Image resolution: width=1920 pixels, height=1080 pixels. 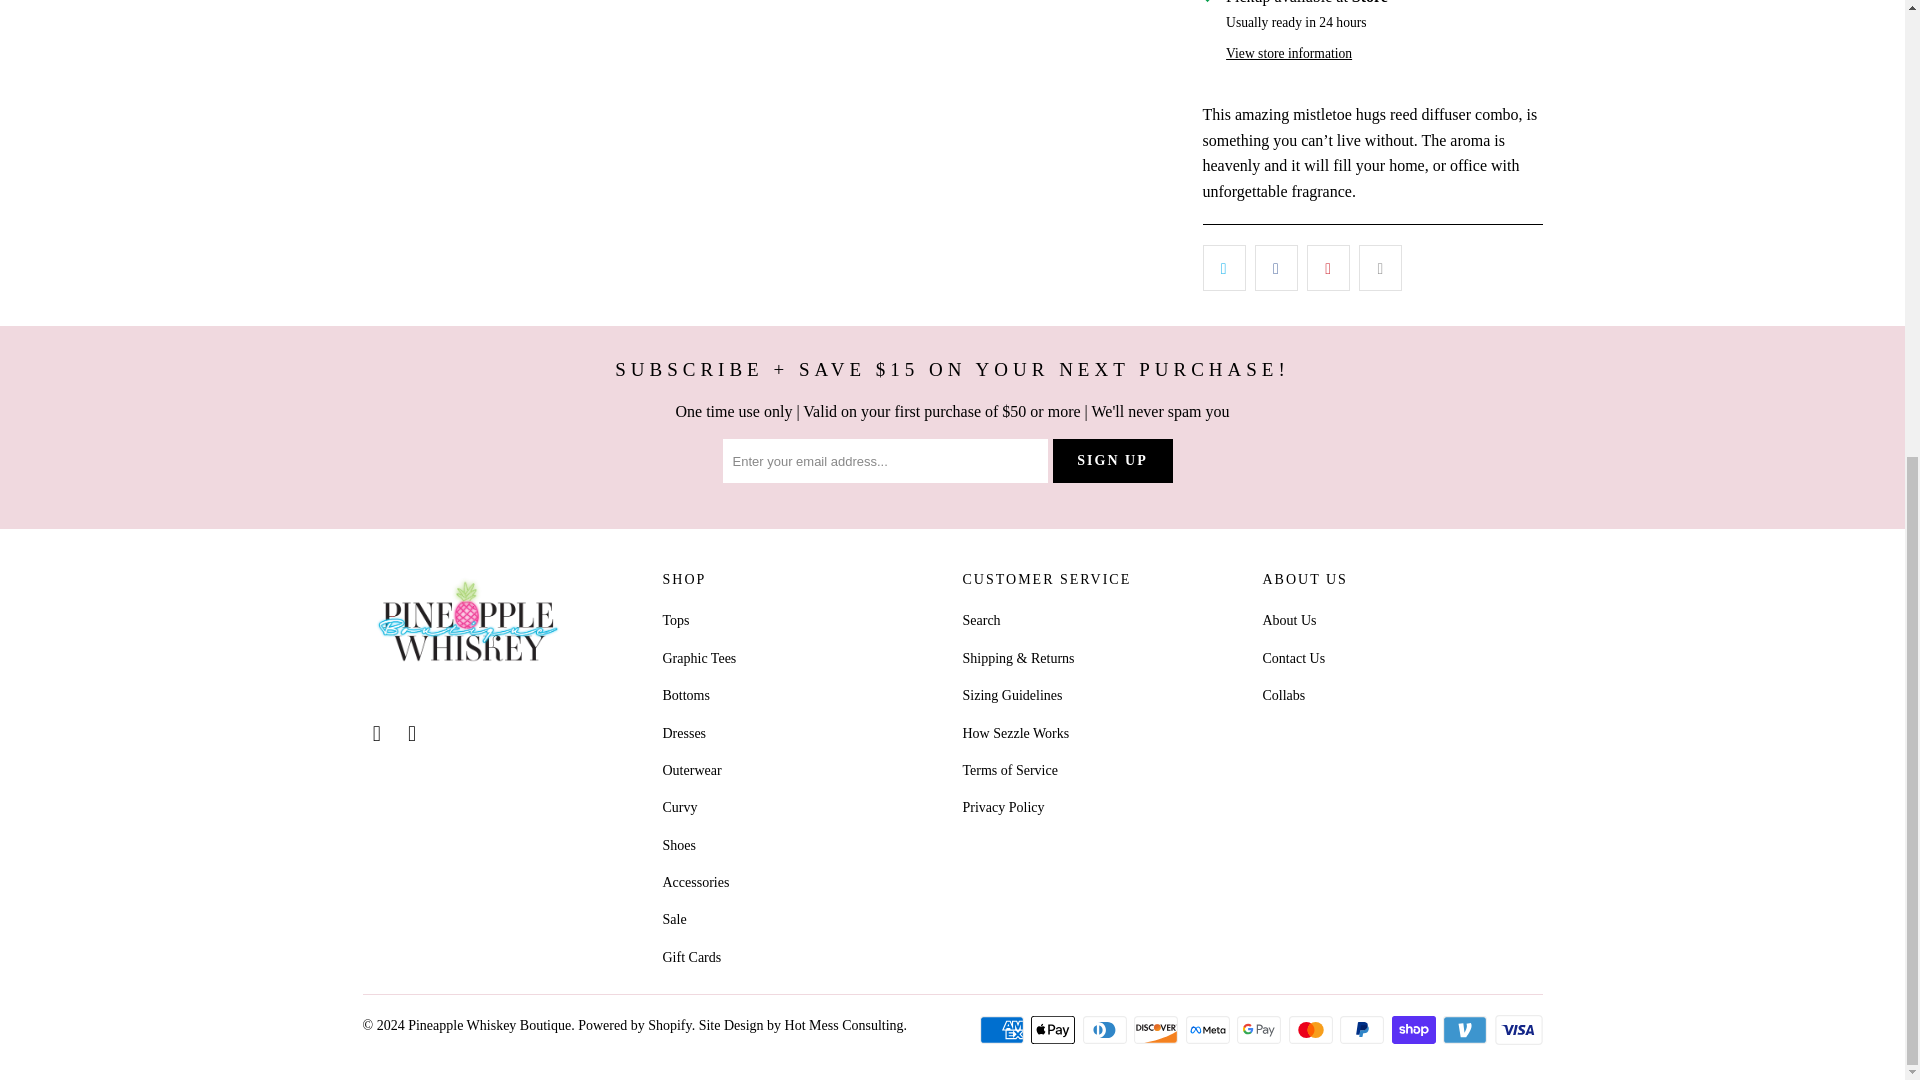 What do you see at coordinates (1003, 1030) in the screenshot?
I see `American Express` at bounding box center [1003, 1030].